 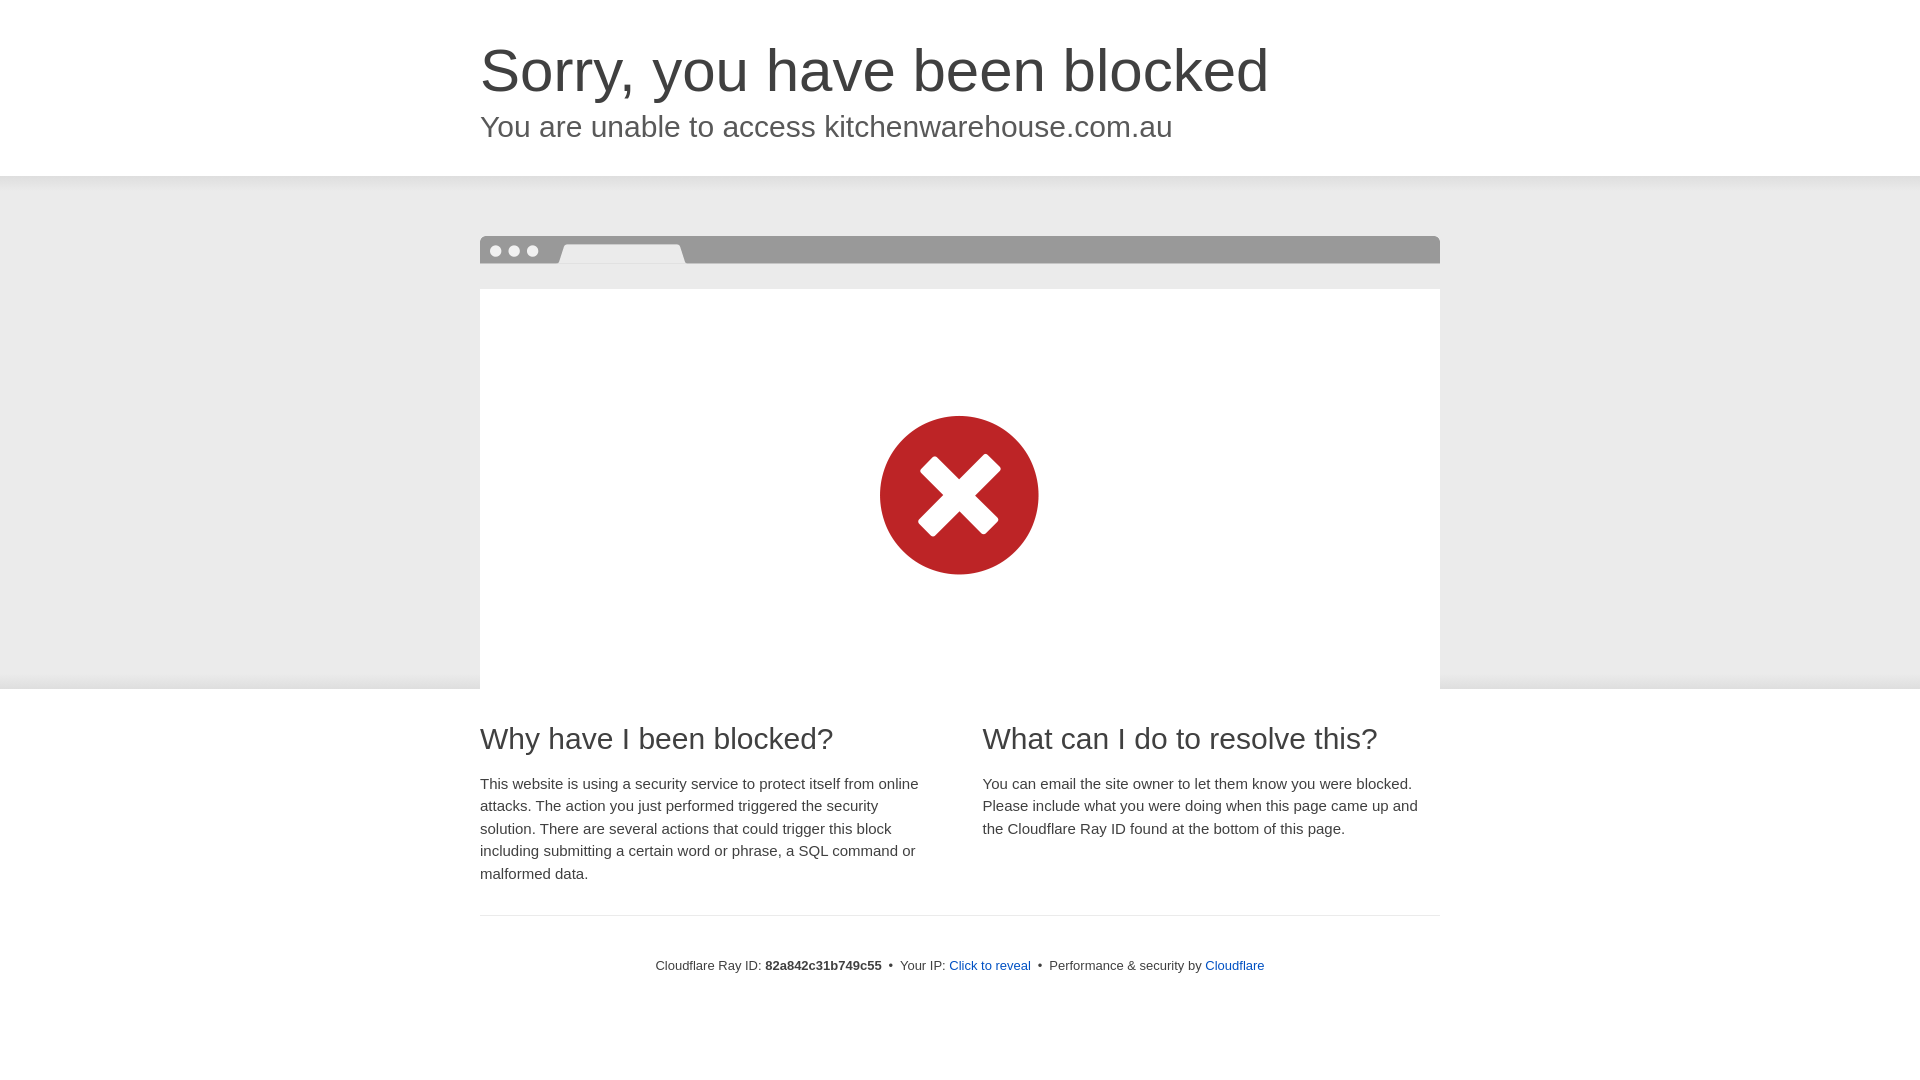 What do you see at coordinates (1234, 966) in the screenshot?
I see `Cloudflare` at bounding box center [1234, 966].